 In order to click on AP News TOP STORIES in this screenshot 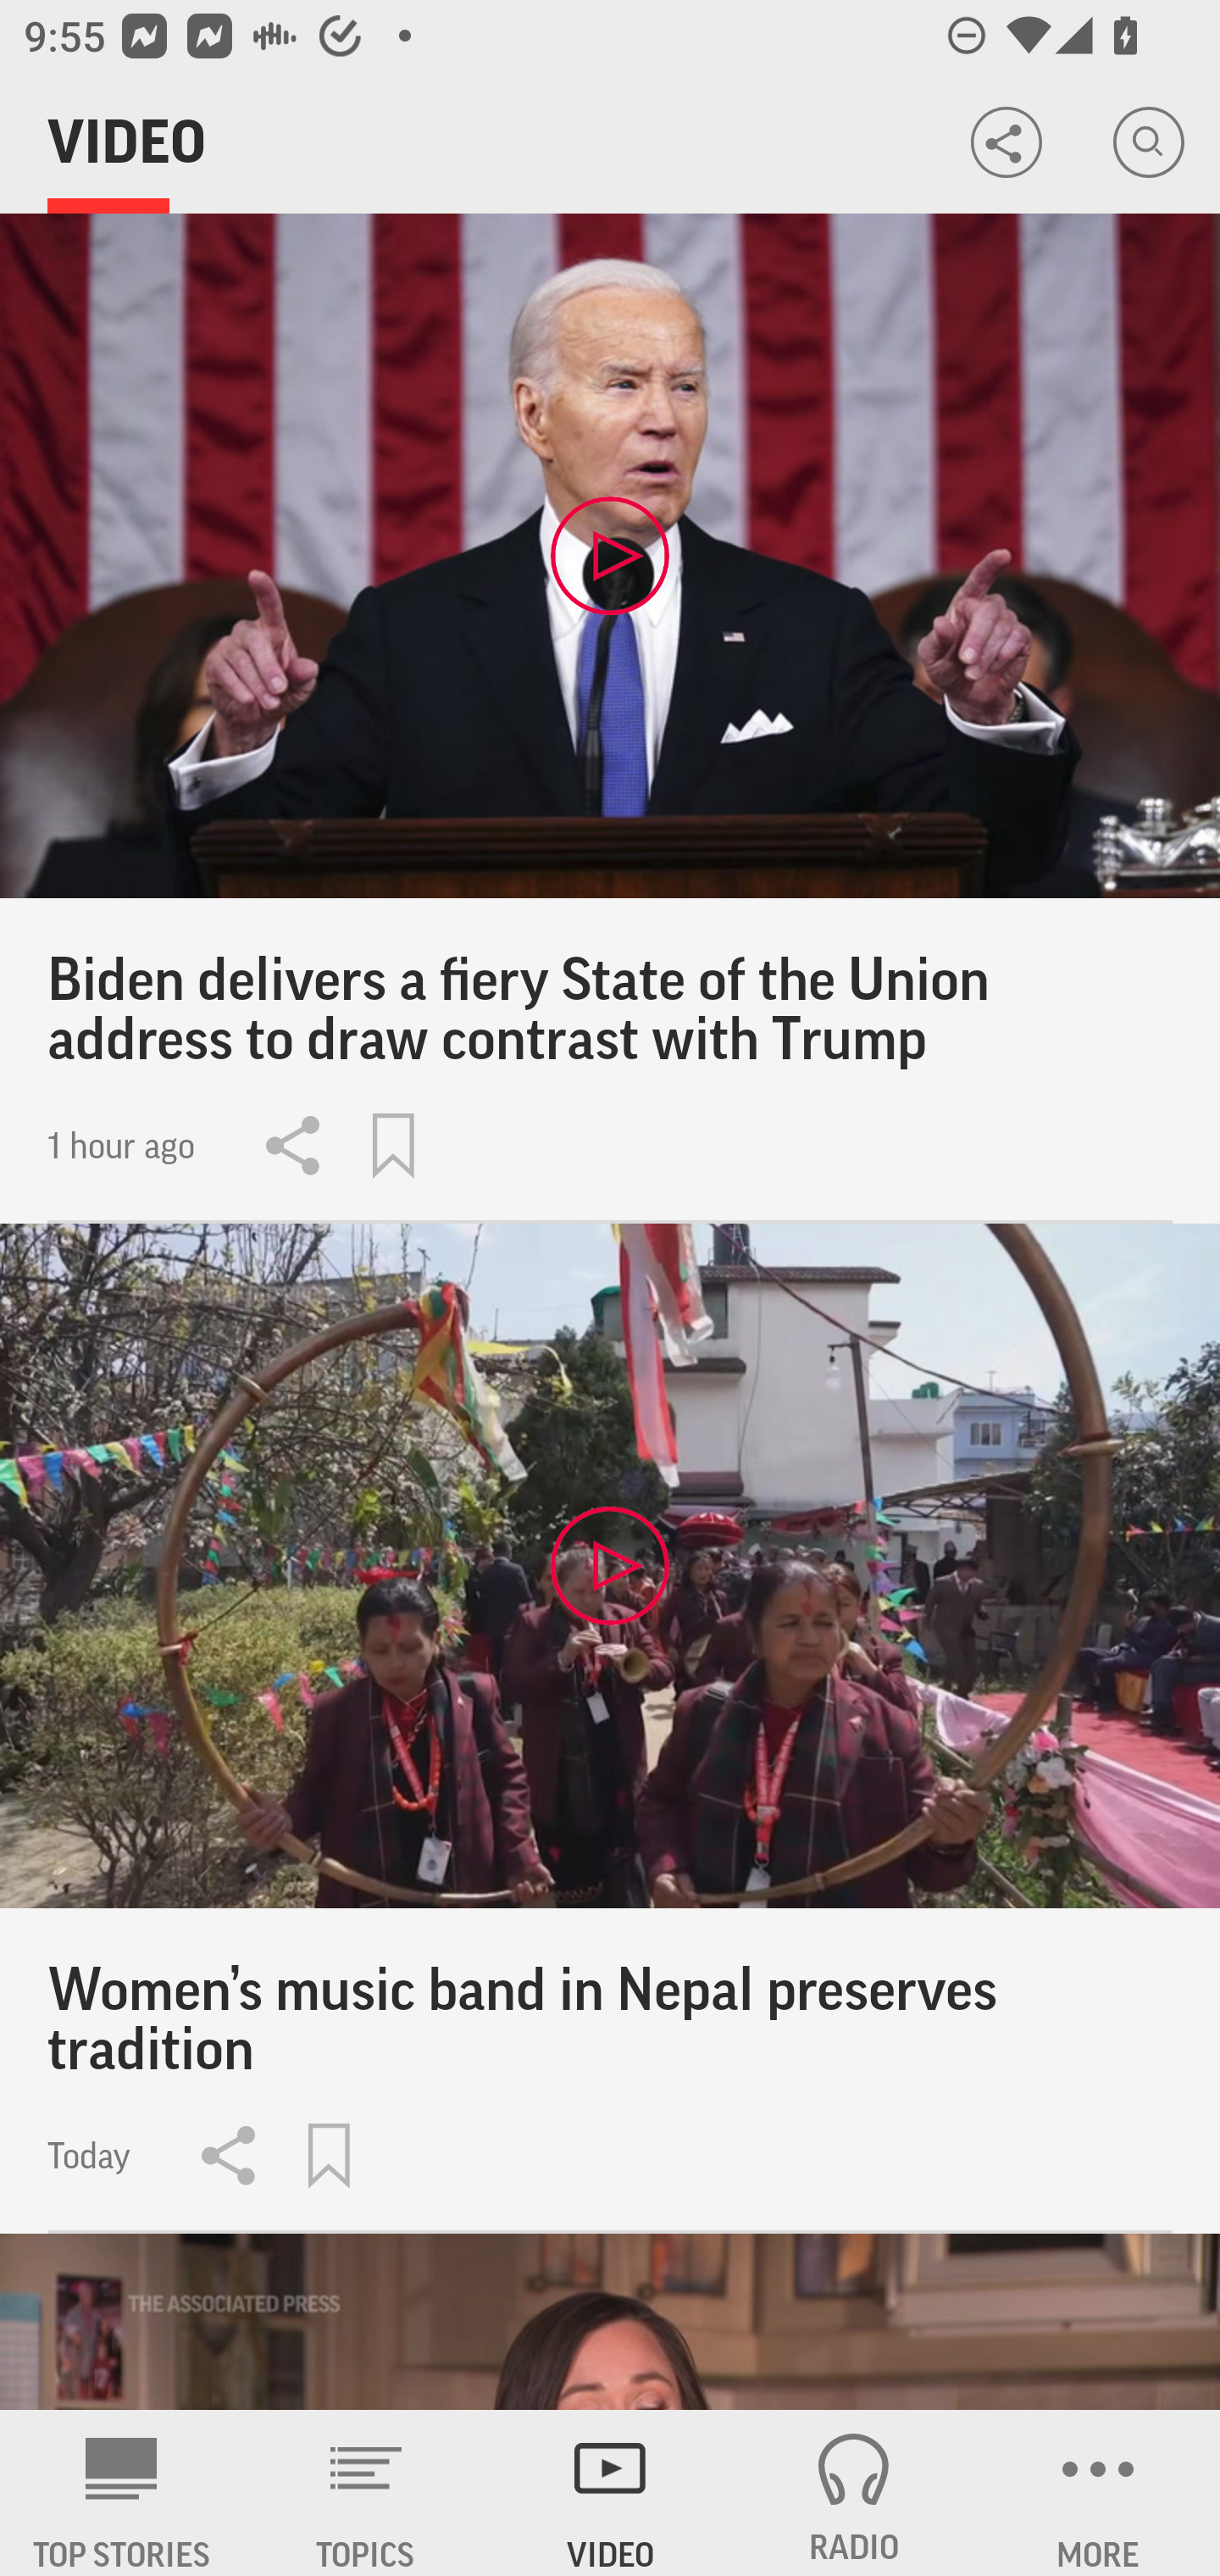, I will do `click(122, 2493)`.